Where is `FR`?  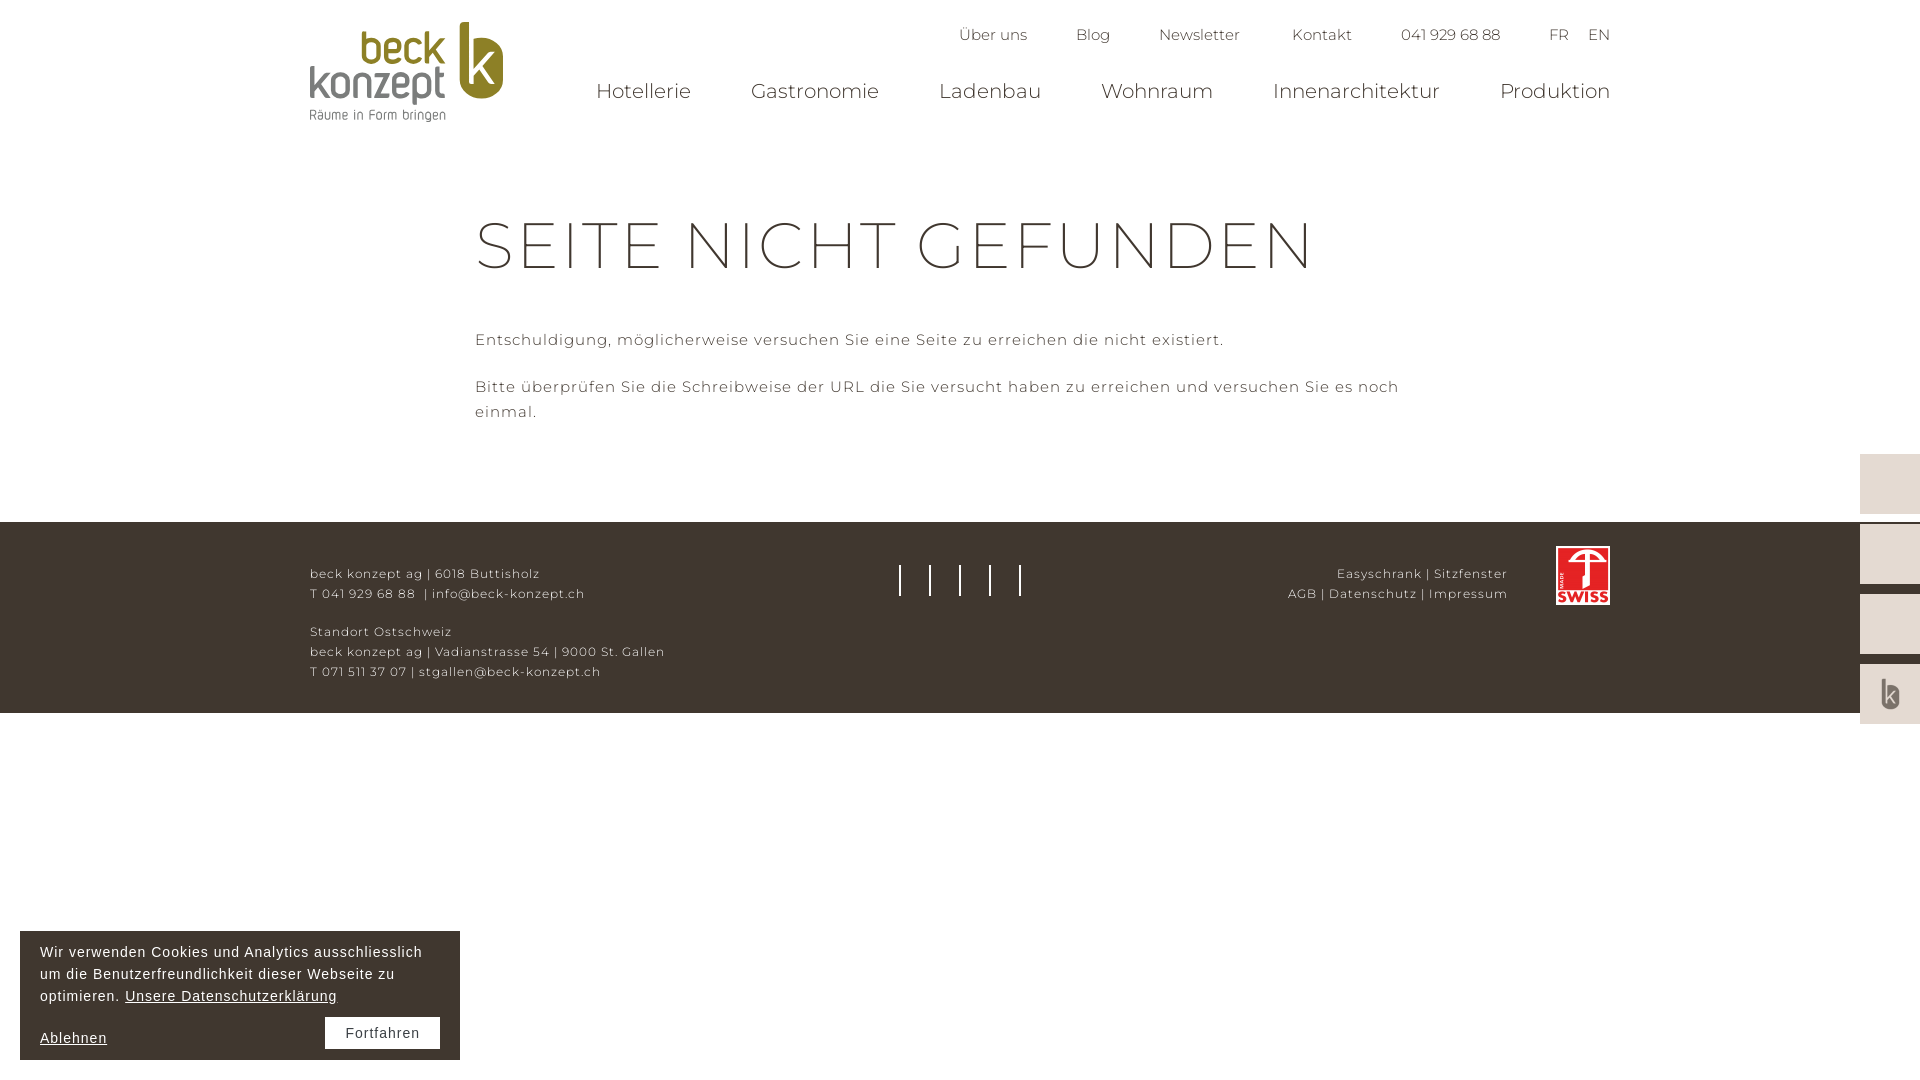
FR is located at coordinates (1559, 34).